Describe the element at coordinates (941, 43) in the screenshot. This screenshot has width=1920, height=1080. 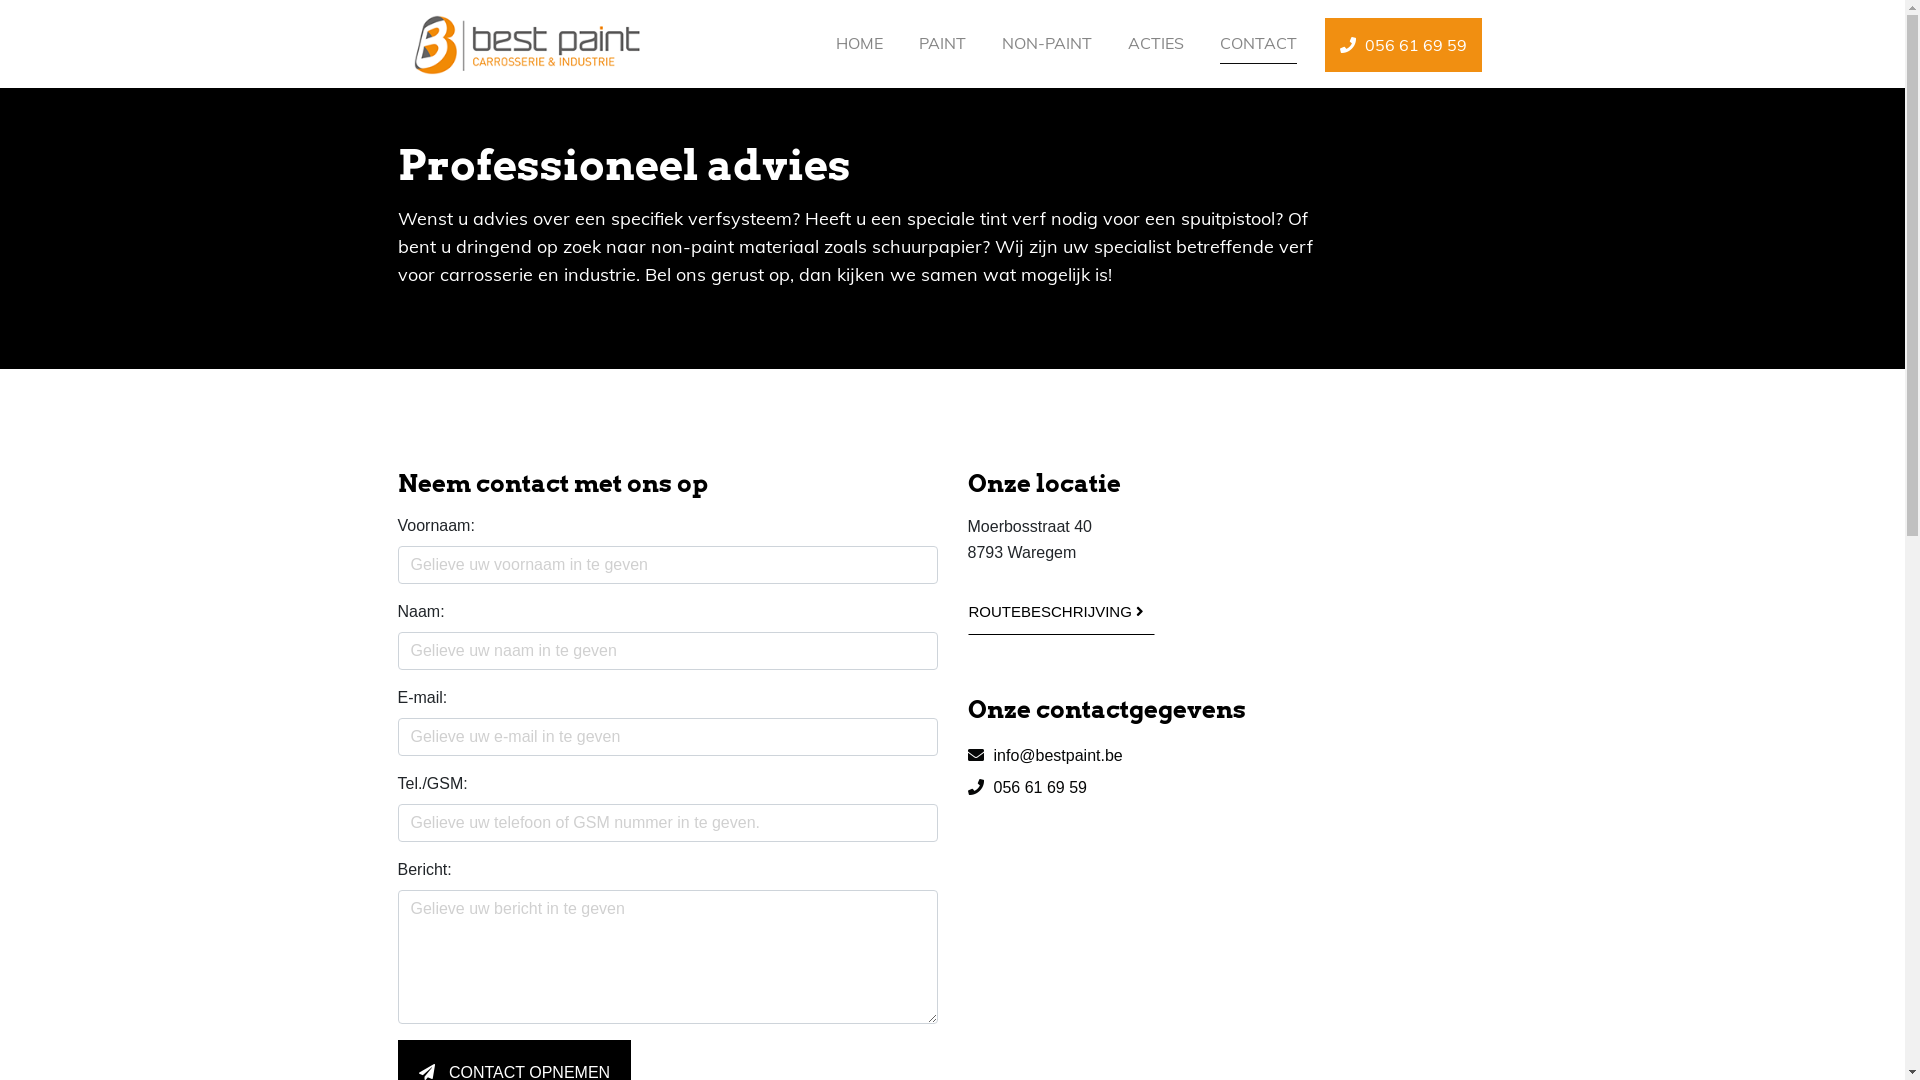
I see `PAINT` at that location.